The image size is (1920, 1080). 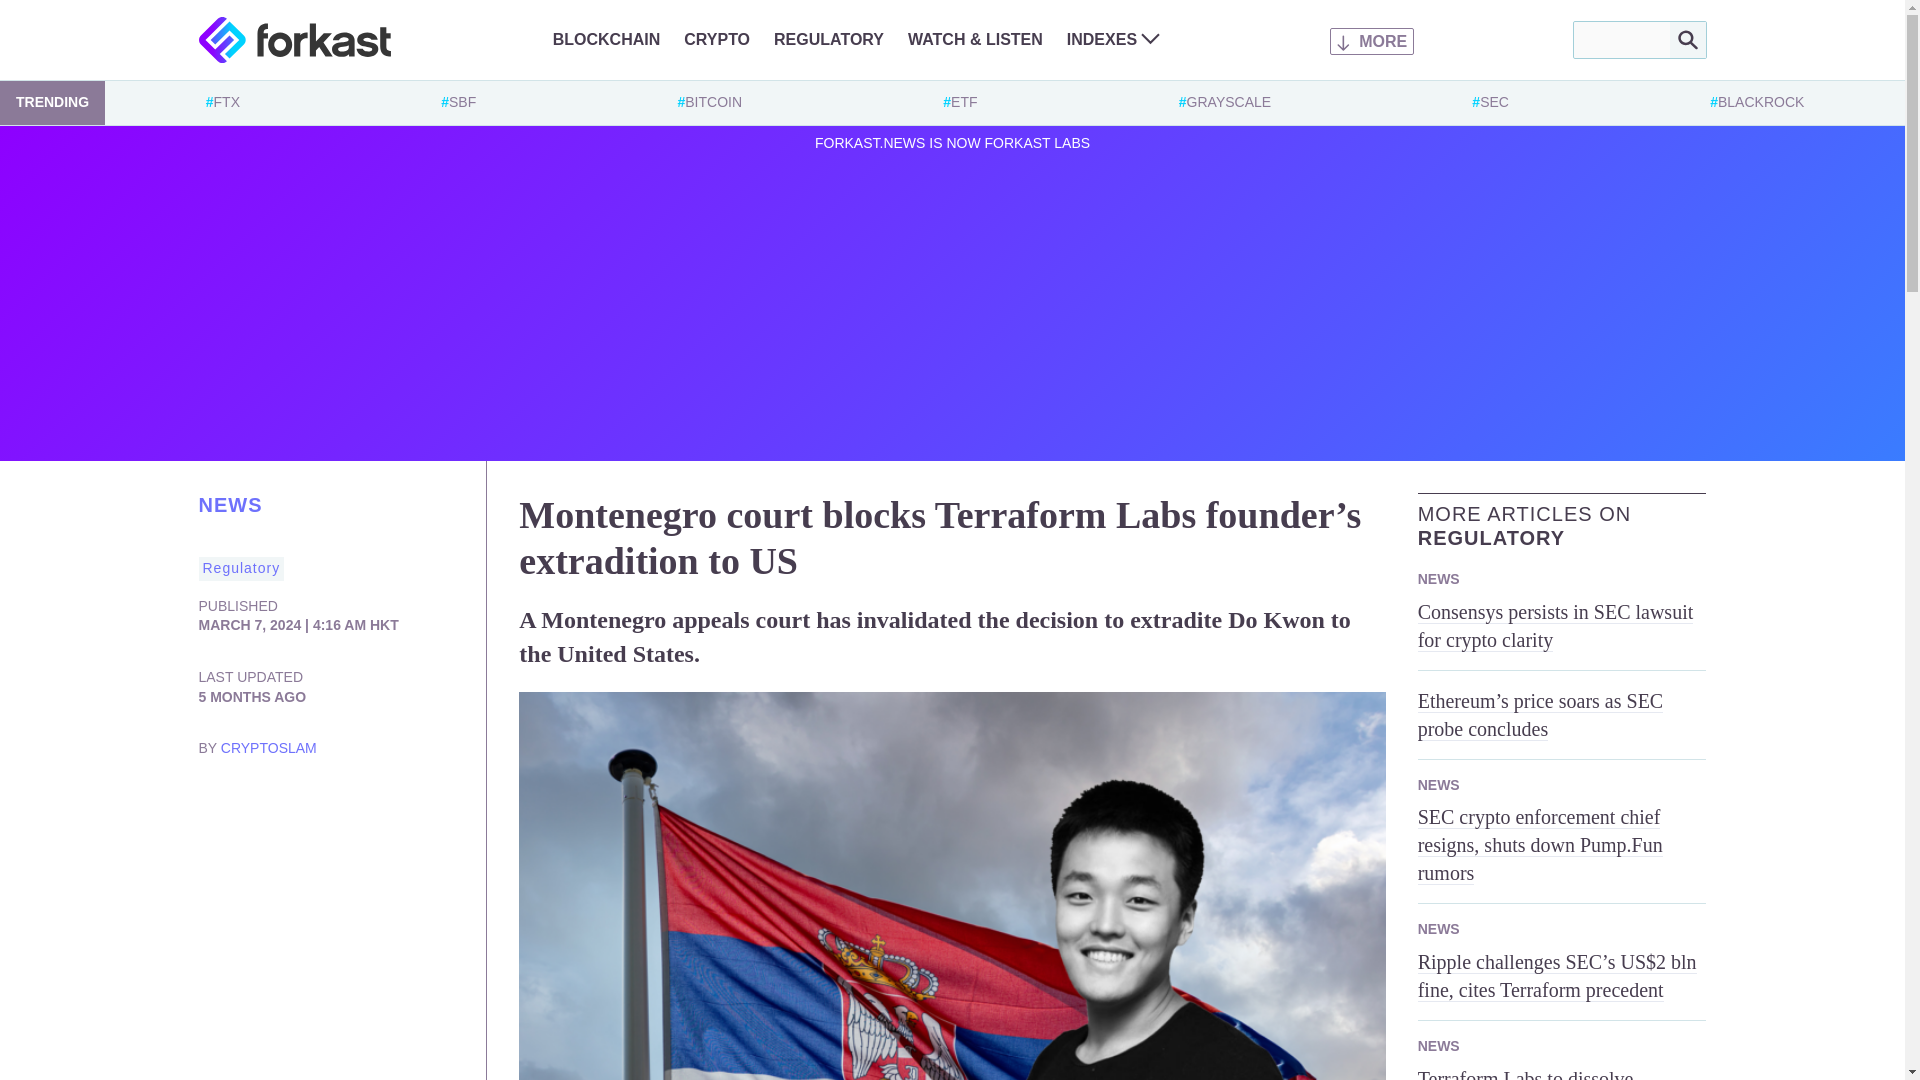 What do you see at coordinates (373, 806) in the screenshot?
I see `Share on whatsapp` at bounding box center [373, 806].